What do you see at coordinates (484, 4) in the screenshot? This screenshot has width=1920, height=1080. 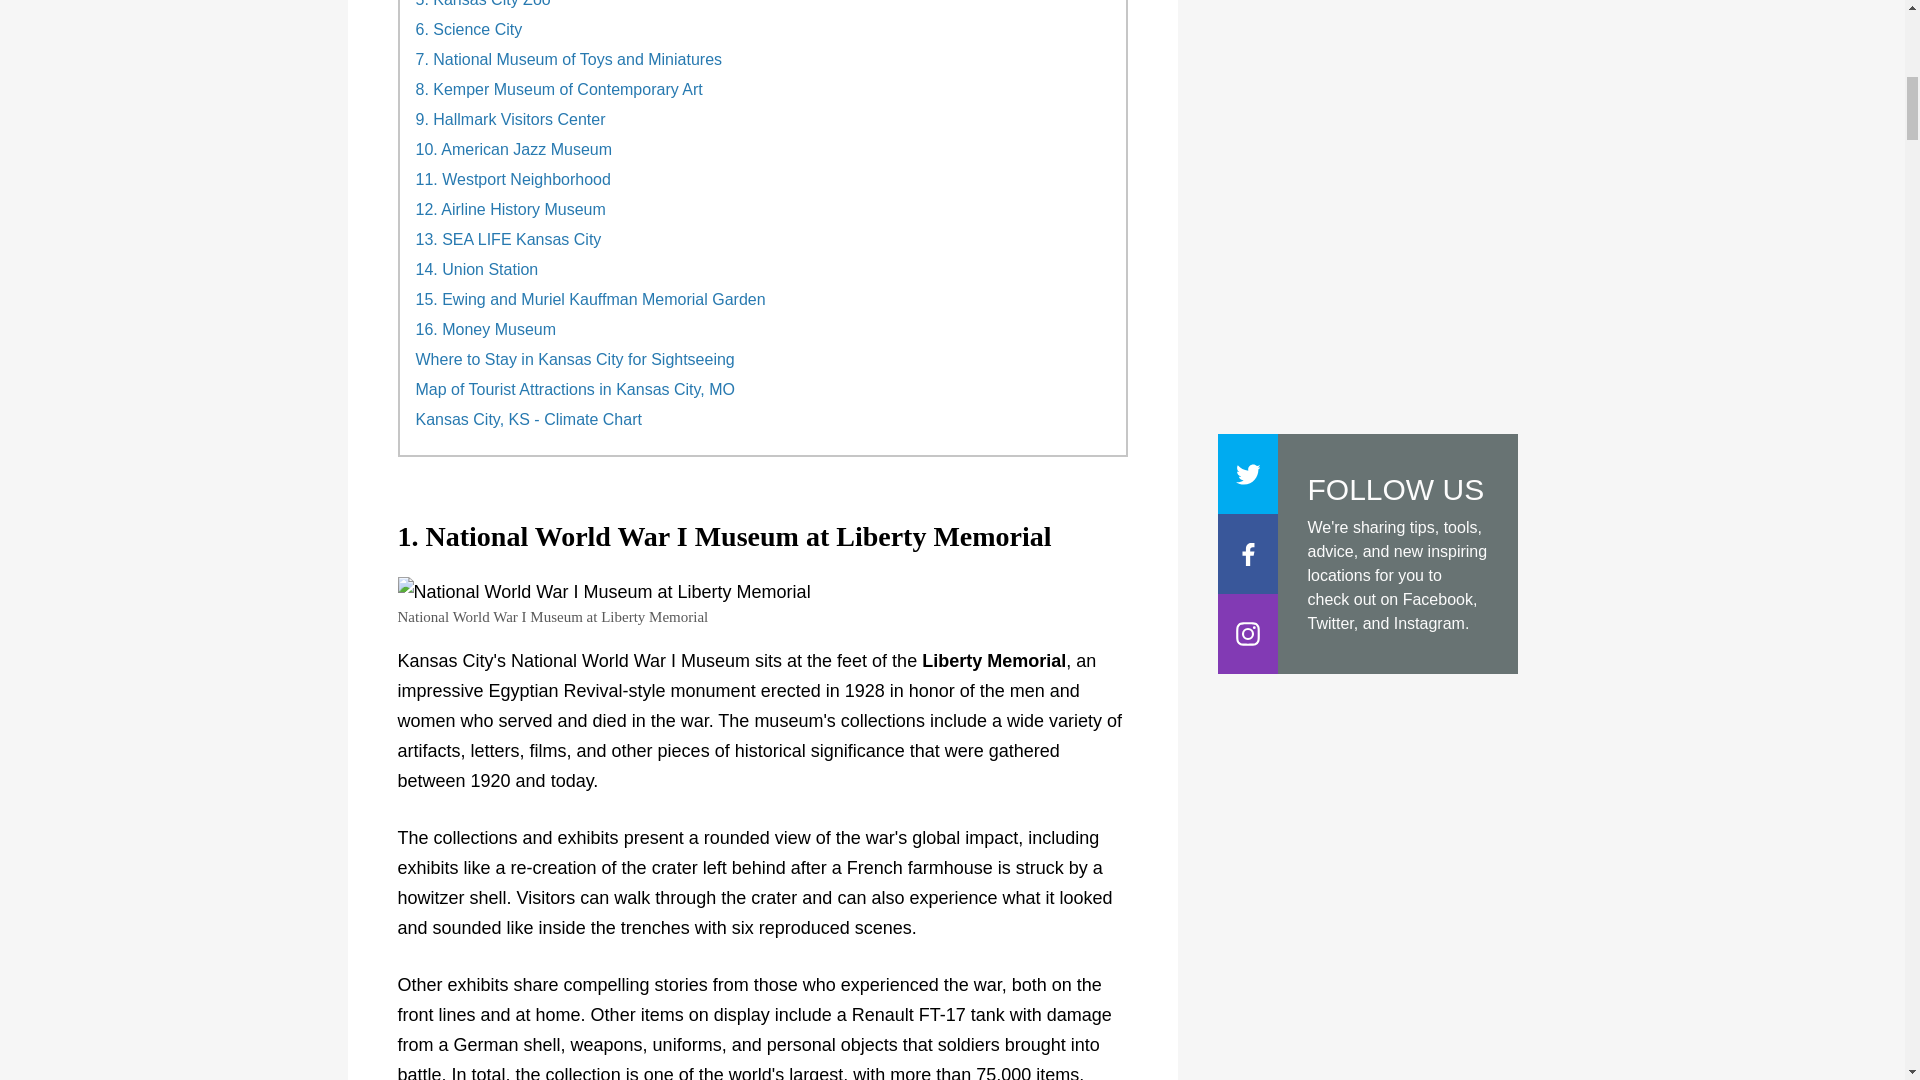 I see `5. Kansas City Zoo` at bounding box center [484, 4].